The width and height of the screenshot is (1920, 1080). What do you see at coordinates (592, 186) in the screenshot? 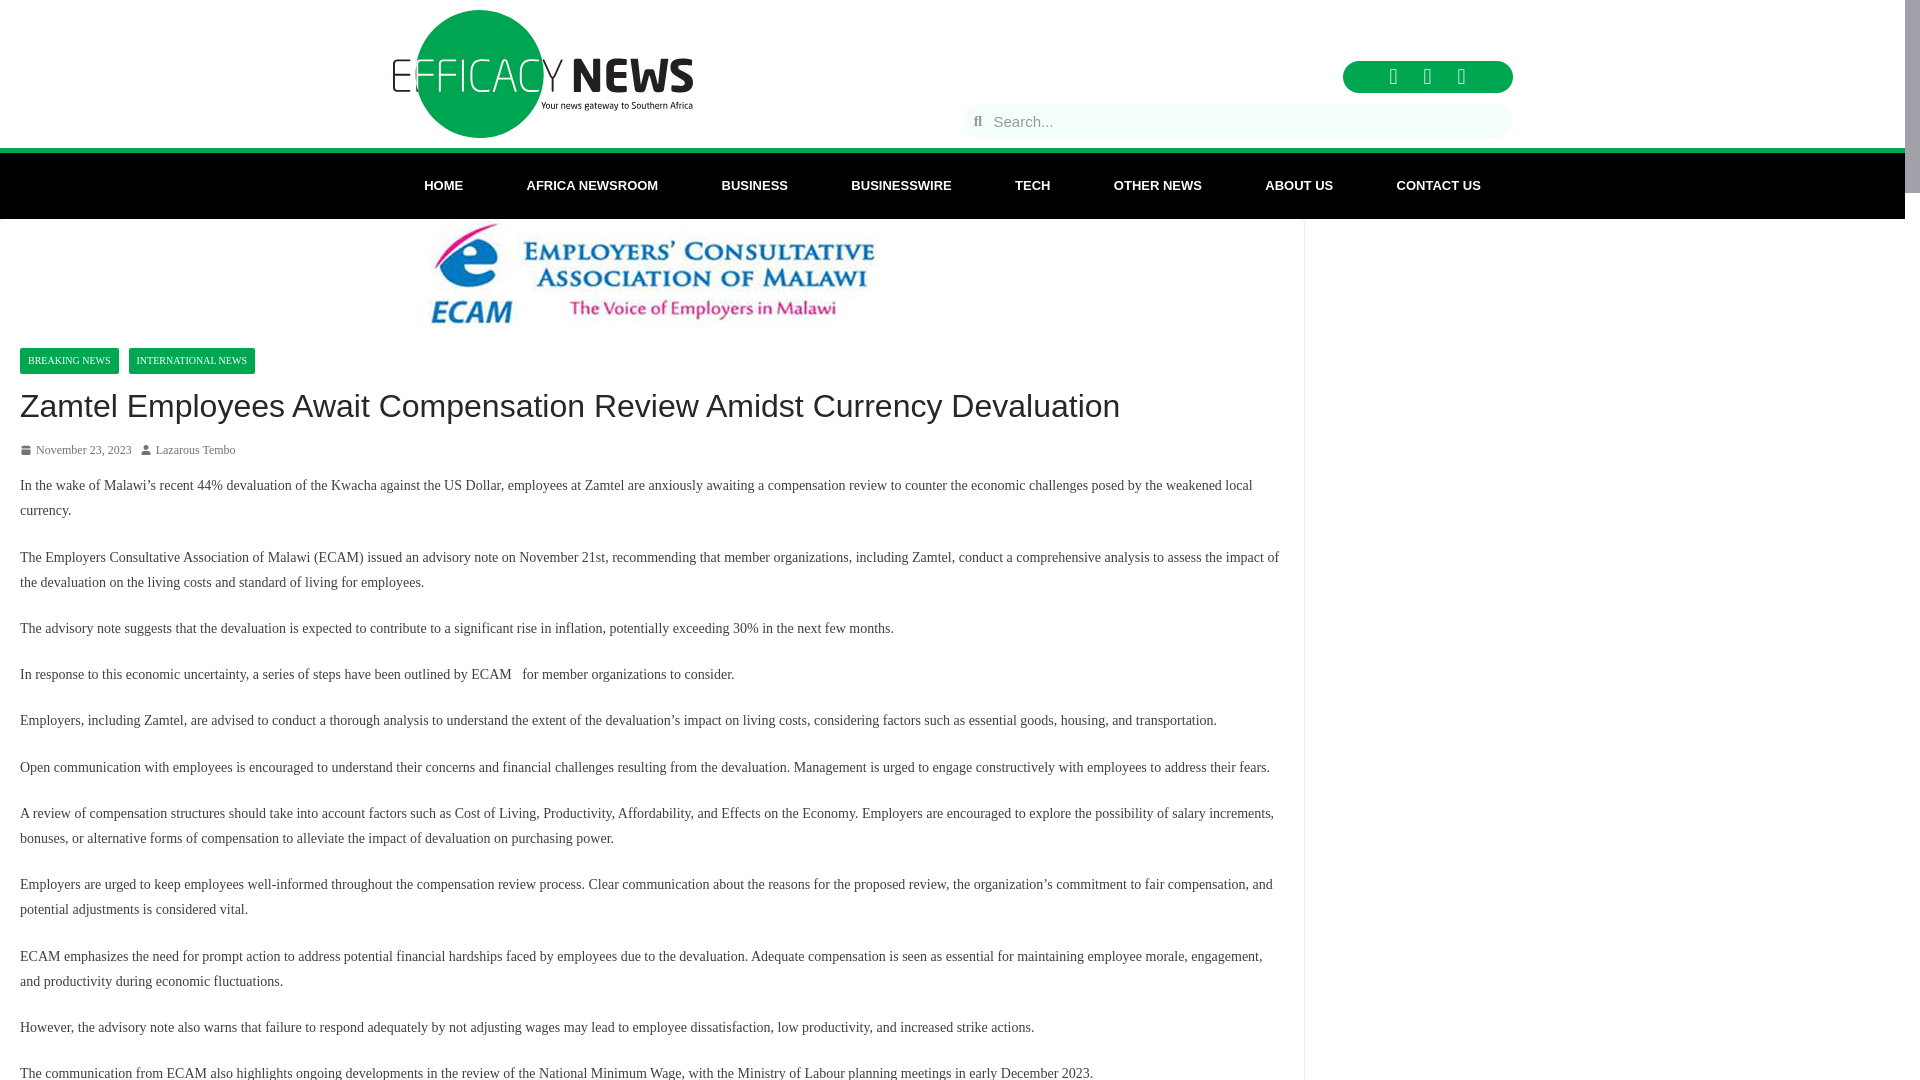
I see `AFRICA NEWSROOM` at bounding box center [592, 186].